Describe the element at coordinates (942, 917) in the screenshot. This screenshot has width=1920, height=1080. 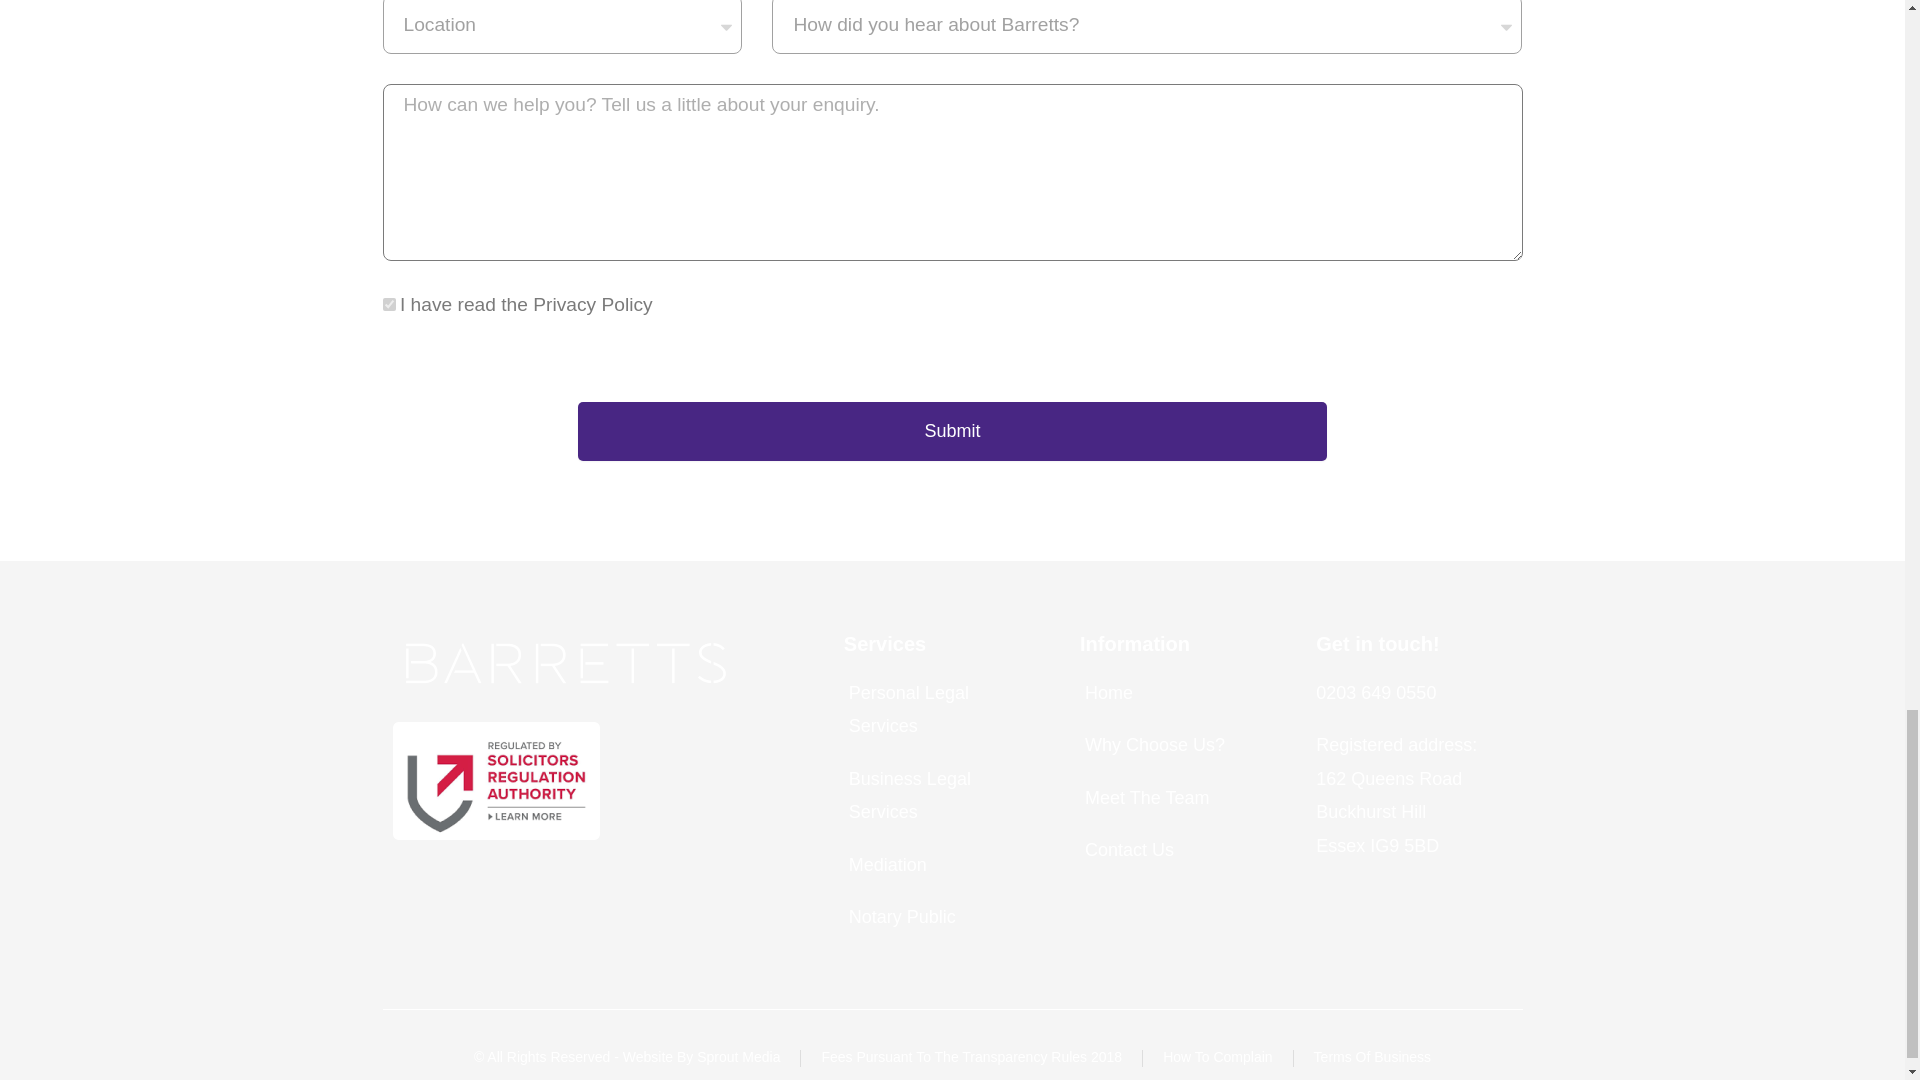
I see `Notary Public` at that location.